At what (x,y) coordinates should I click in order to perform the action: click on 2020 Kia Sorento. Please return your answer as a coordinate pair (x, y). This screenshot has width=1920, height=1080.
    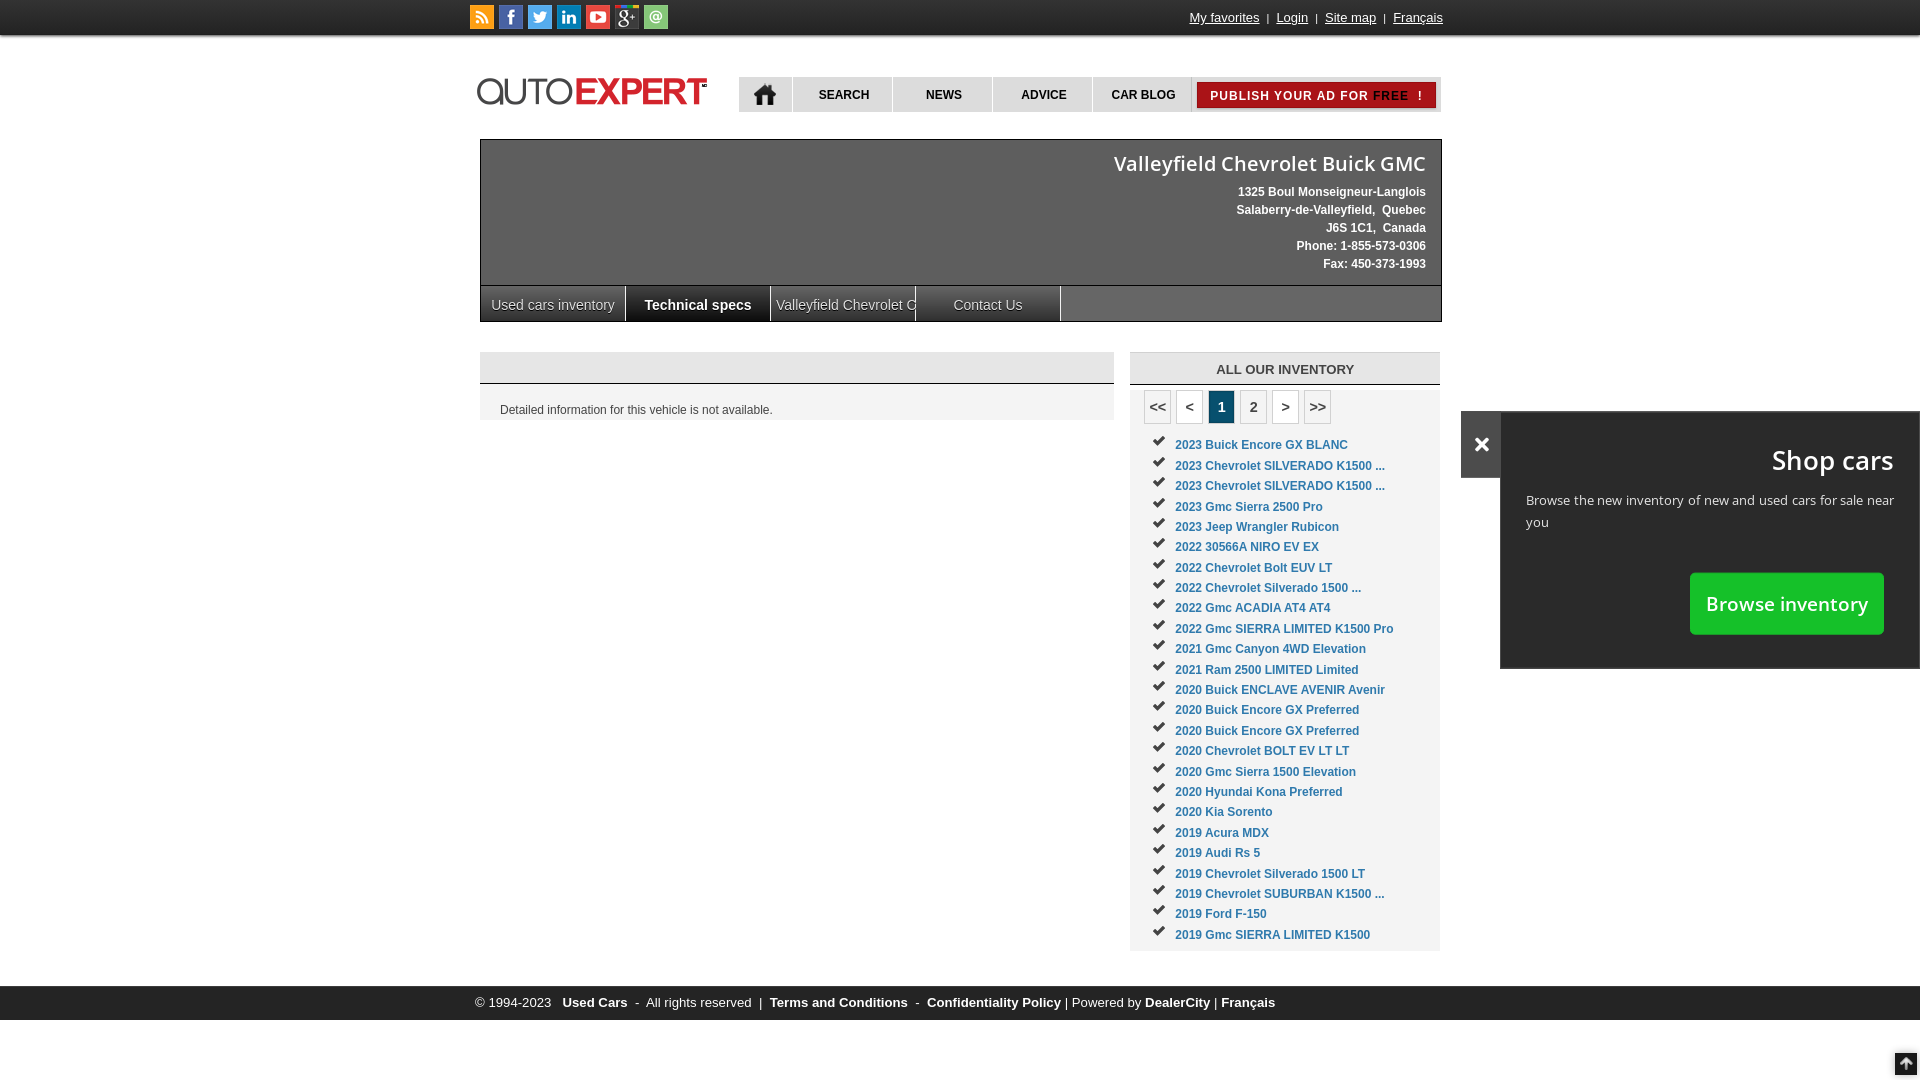
    Looking at the image, I should click on (1224, 812).